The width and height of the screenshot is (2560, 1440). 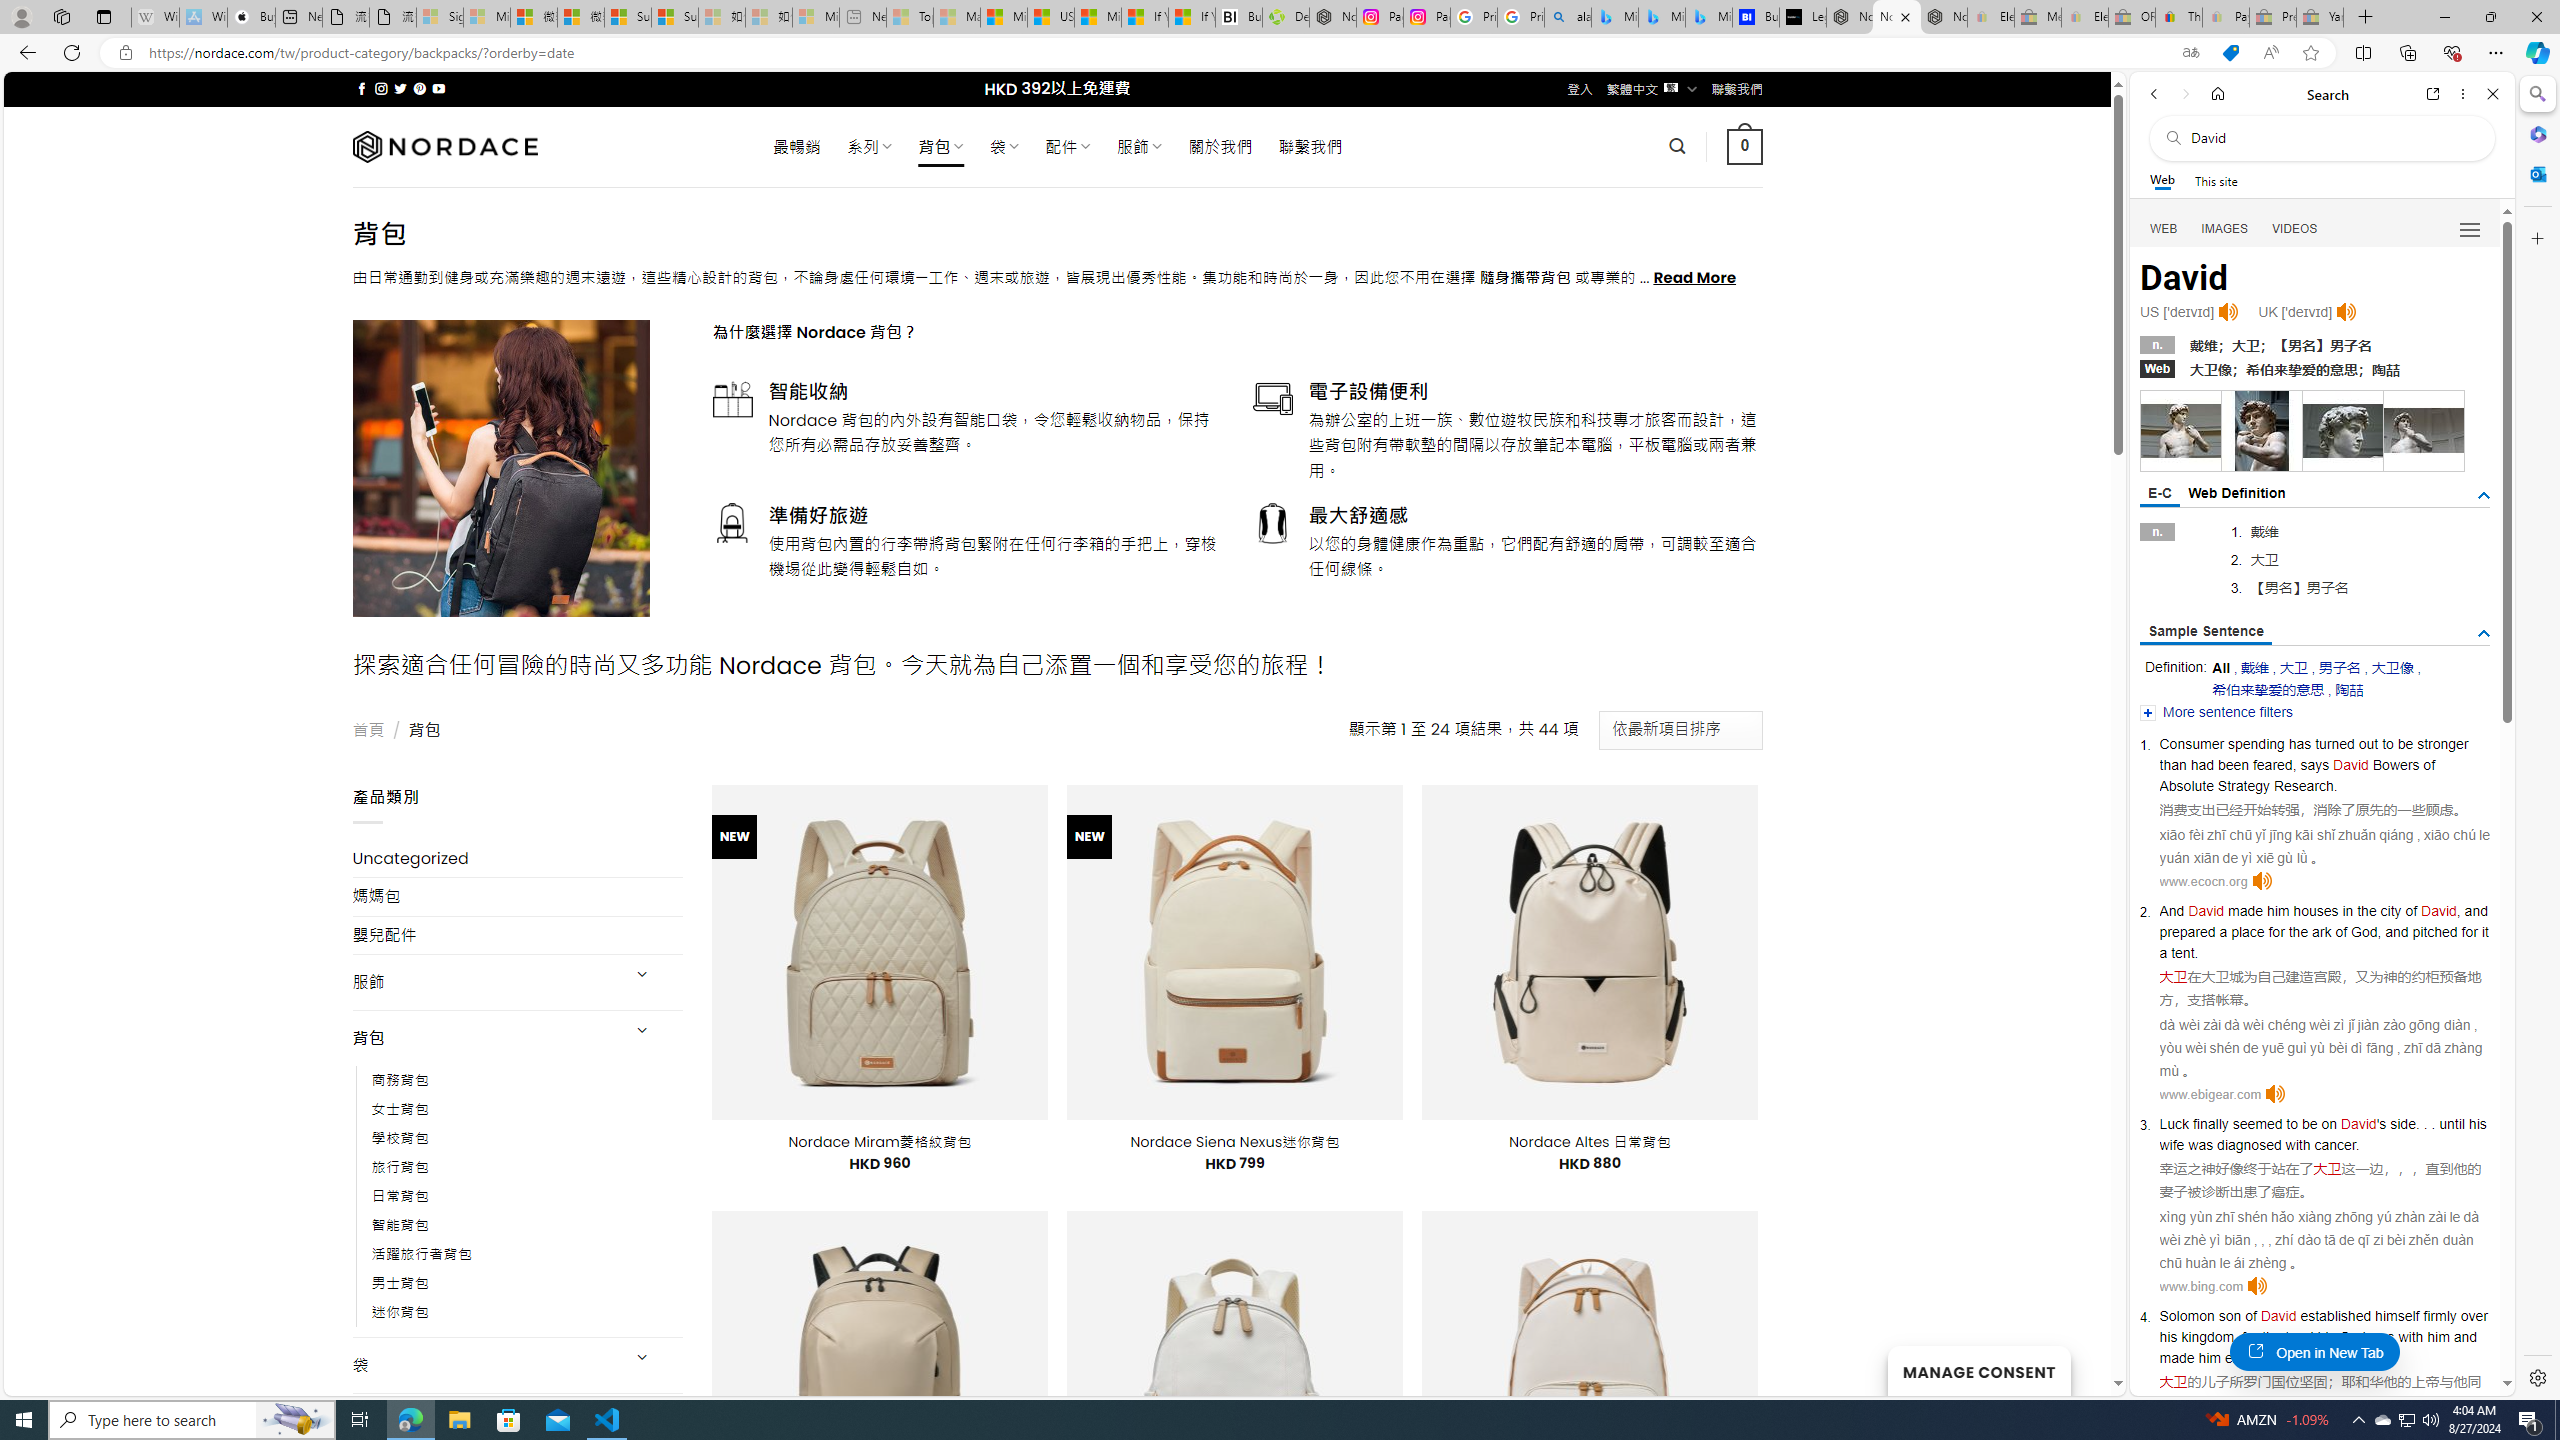 I want to click on MANAGE CONSENT, so click(x=1978, y=1370).